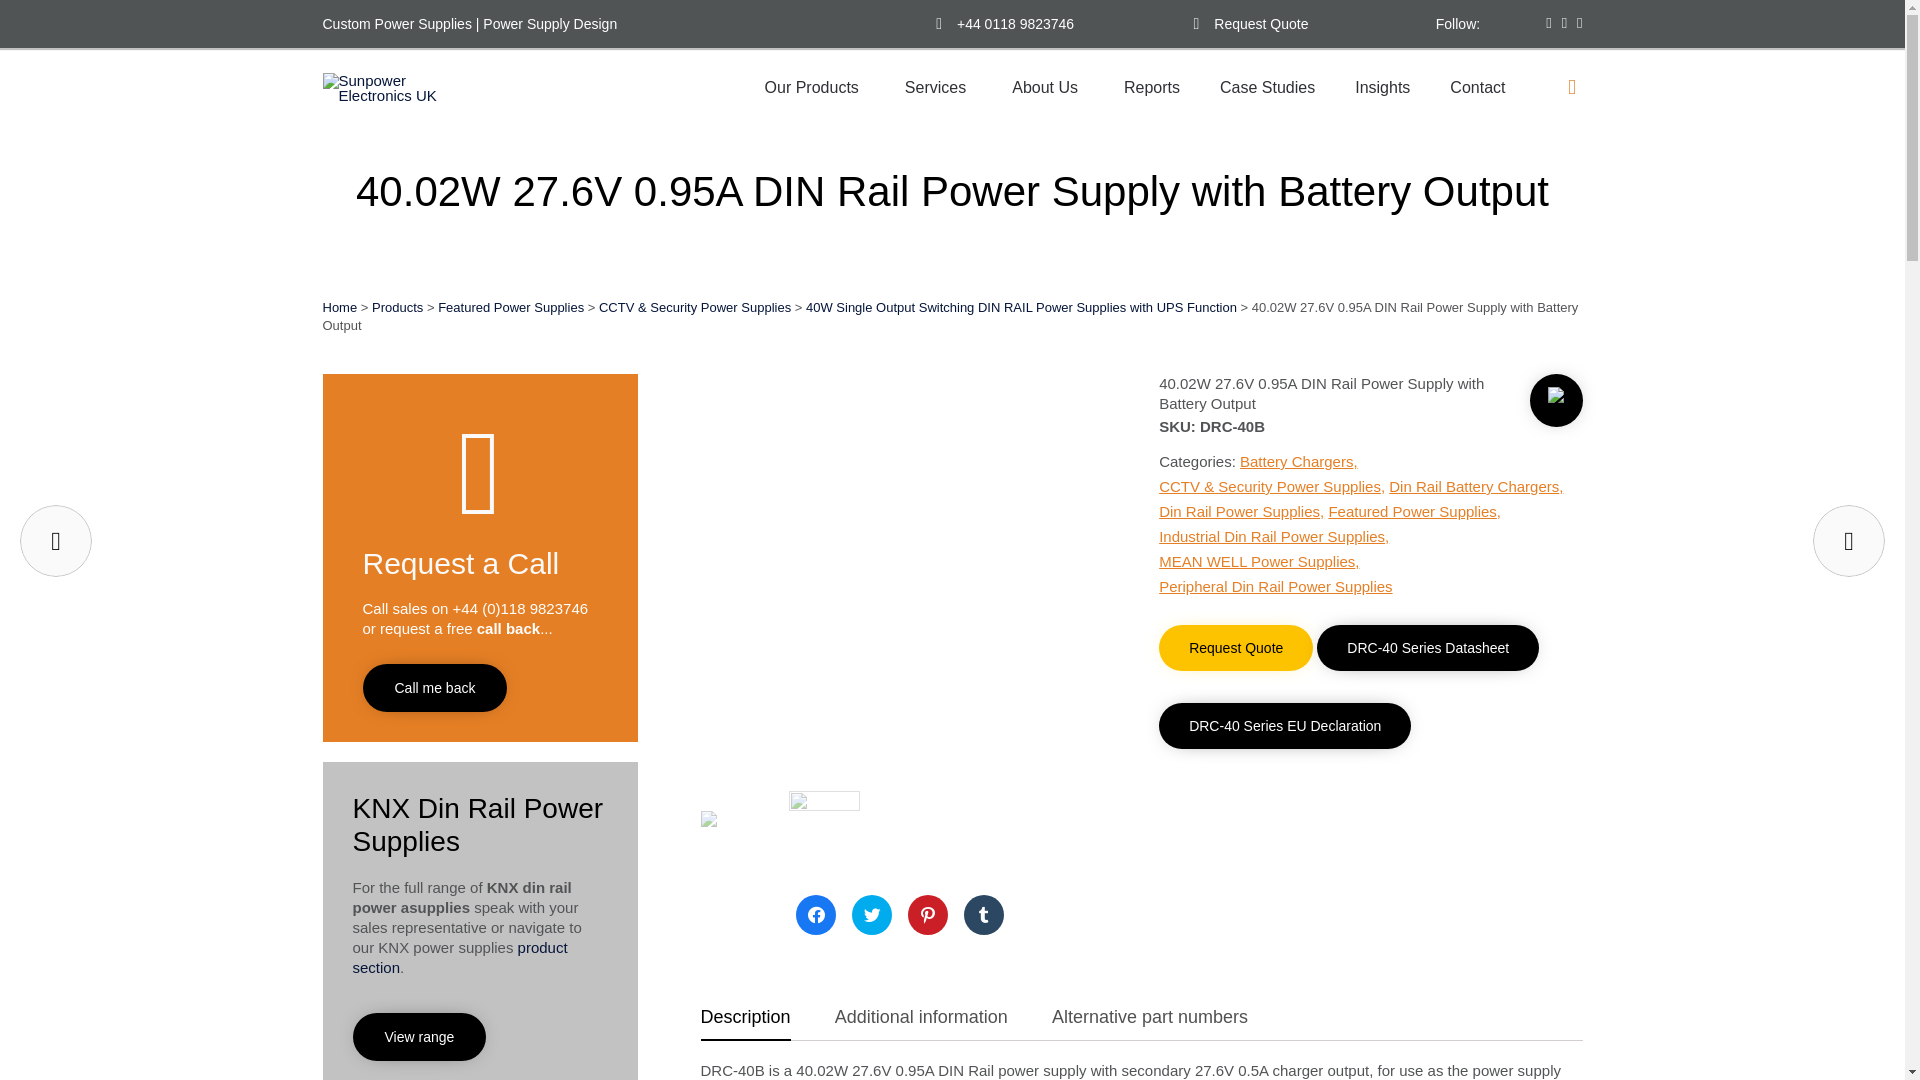 The height and width of the screenshot is (1080, 1920). I want to click on Click to share on Pinterest, so click(928, 915).